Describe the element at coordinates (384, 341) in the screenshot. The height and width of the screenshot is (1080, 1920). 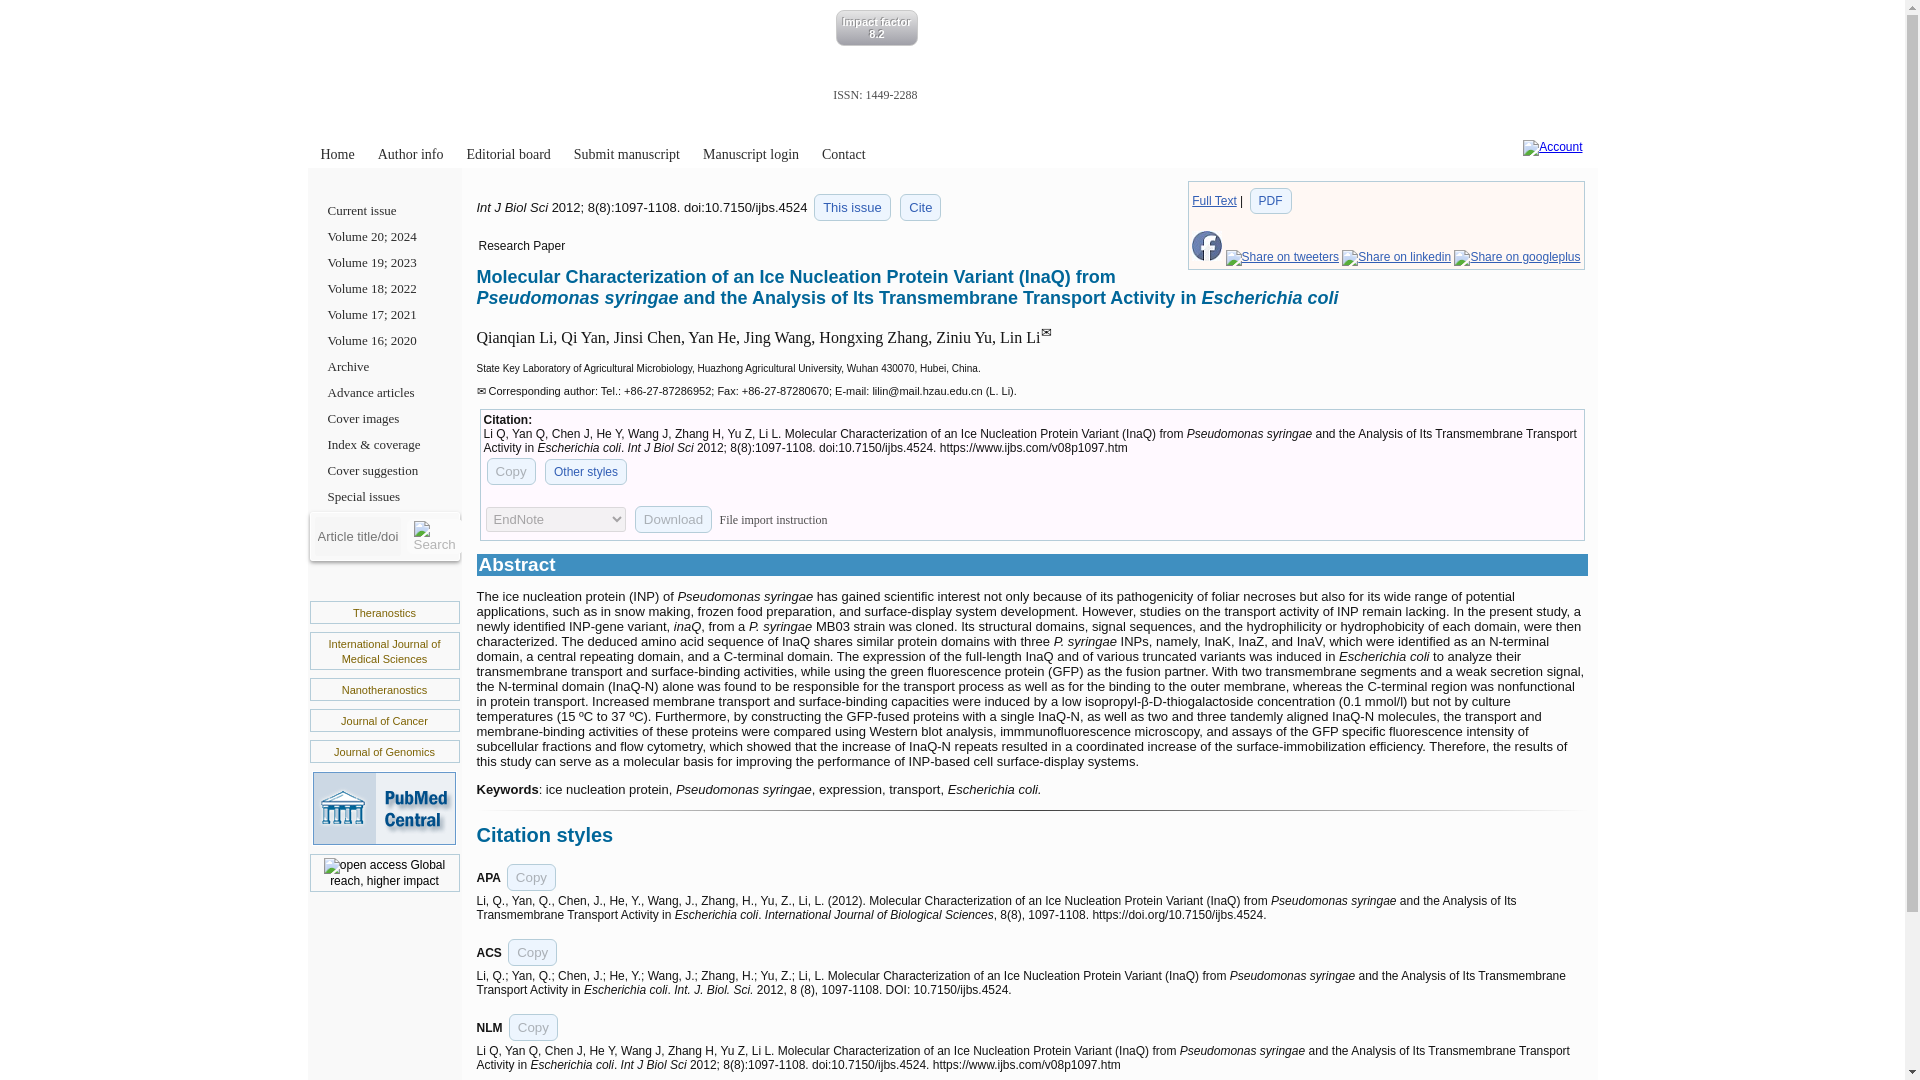
I see `Volume 16; 2020` at that location.